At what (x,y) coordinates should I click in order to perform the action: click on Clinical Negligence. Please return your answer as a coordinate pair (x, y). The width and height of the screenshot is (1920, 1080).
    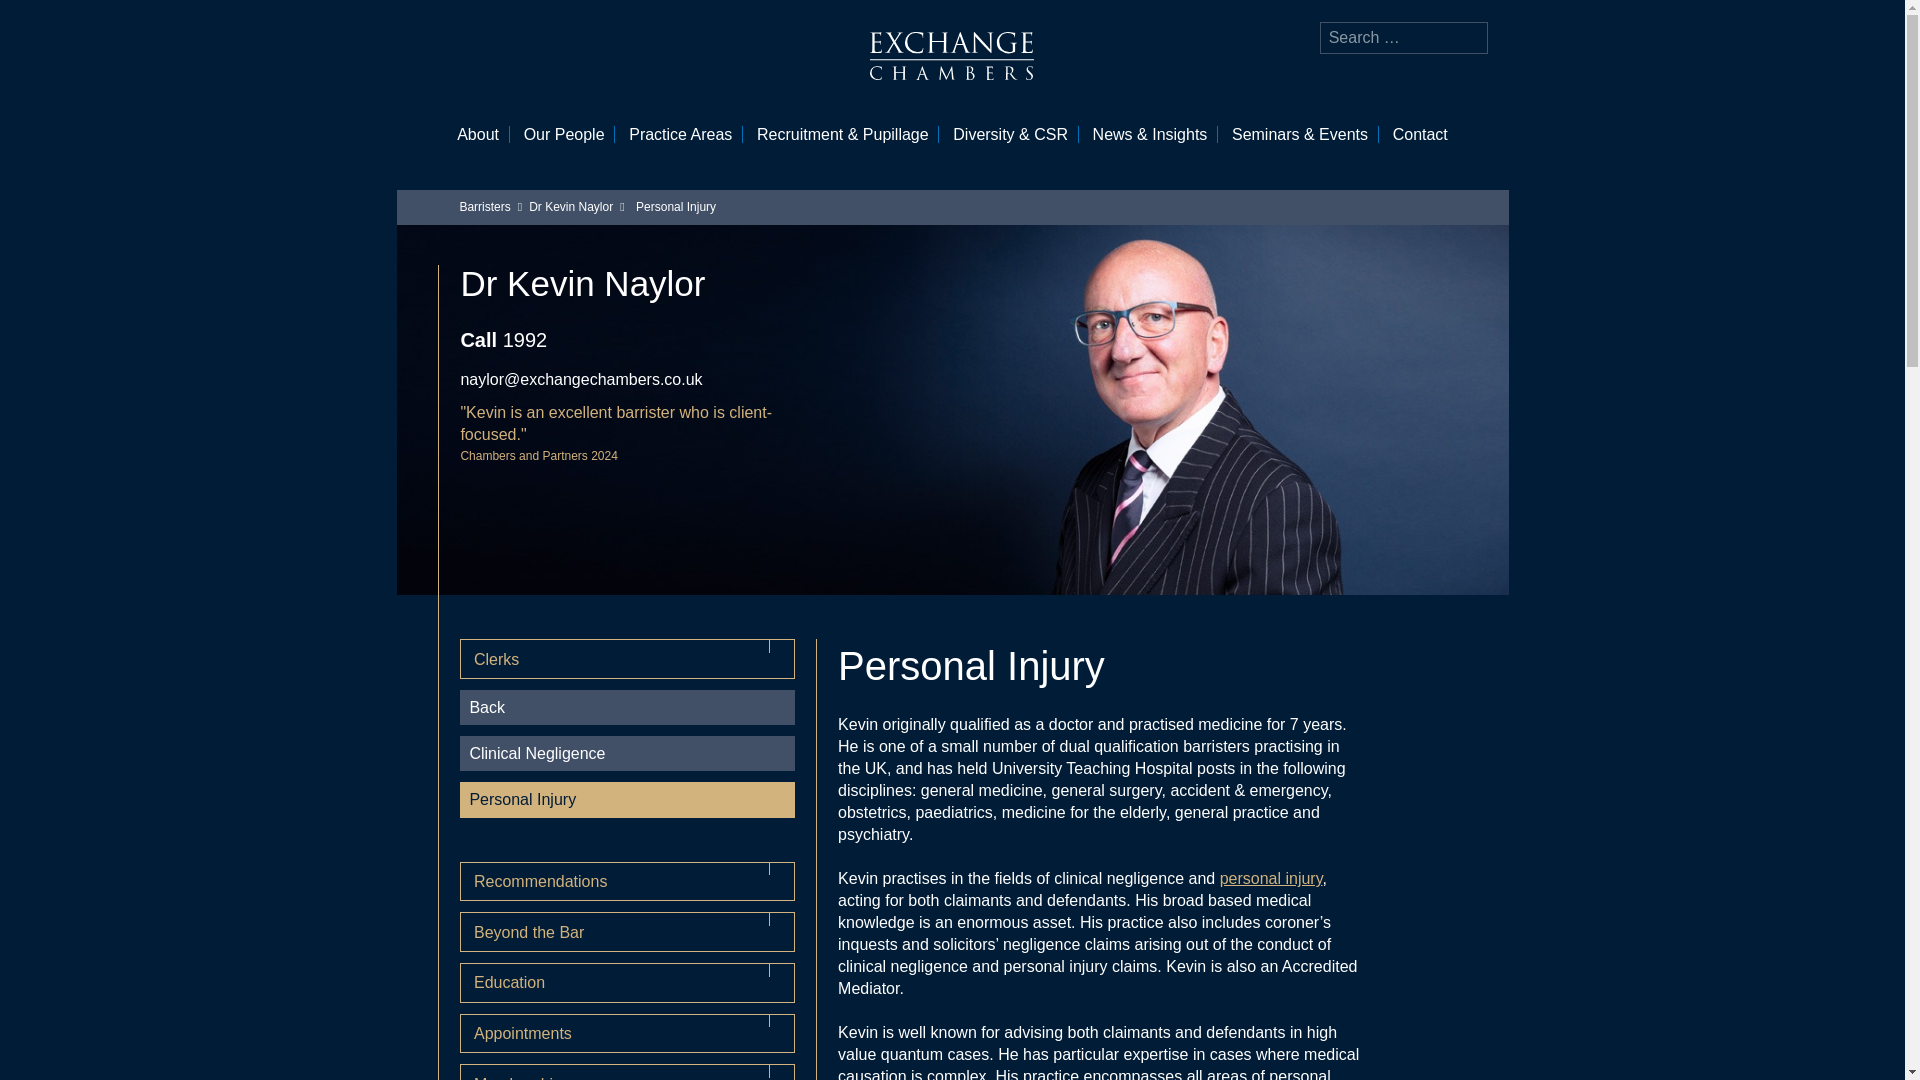
    Looking at the image, I should click on (627, 753).